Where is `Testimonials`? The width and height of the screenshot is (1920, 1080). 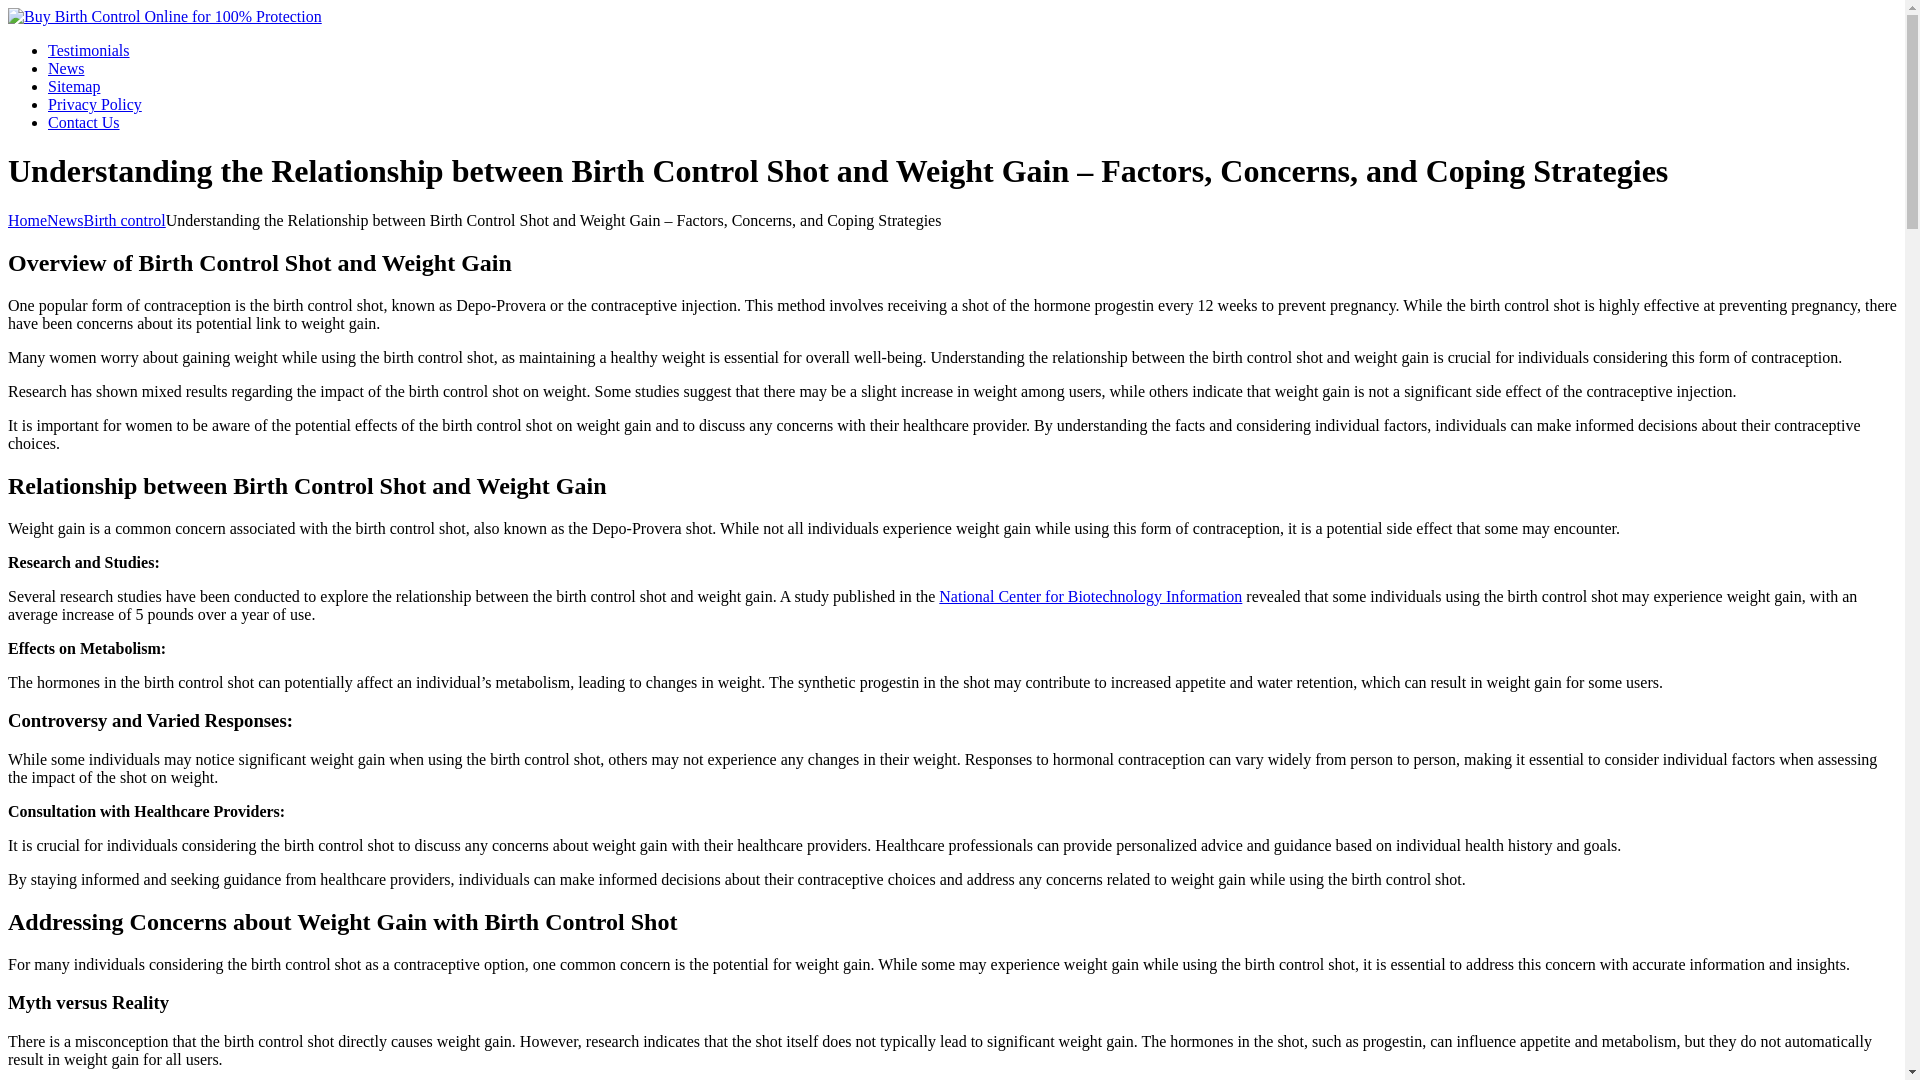 Testimonials is located at coordinates (89, 50).